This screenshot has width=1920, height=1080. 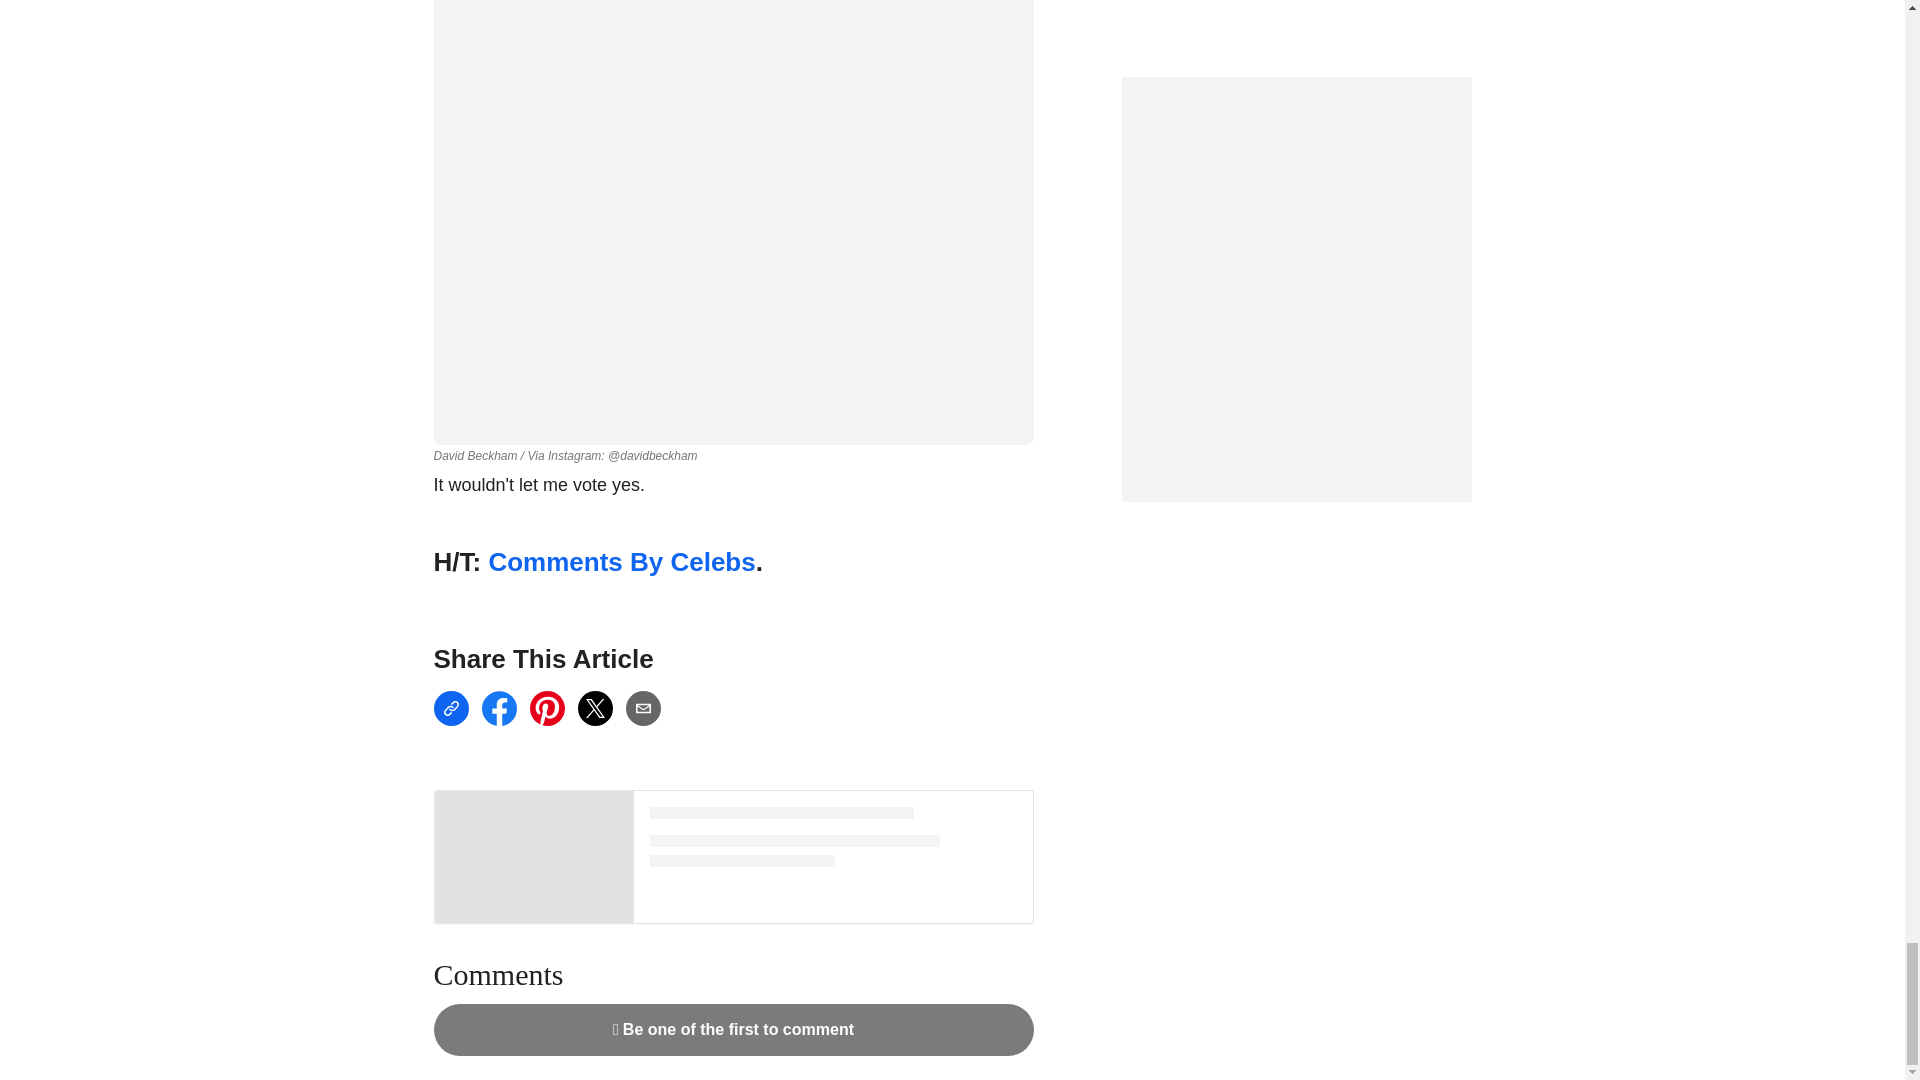 What do you see at coordinates (642, 708) in the screenshot?
I see `Mail` at bounding box center [642, 708].